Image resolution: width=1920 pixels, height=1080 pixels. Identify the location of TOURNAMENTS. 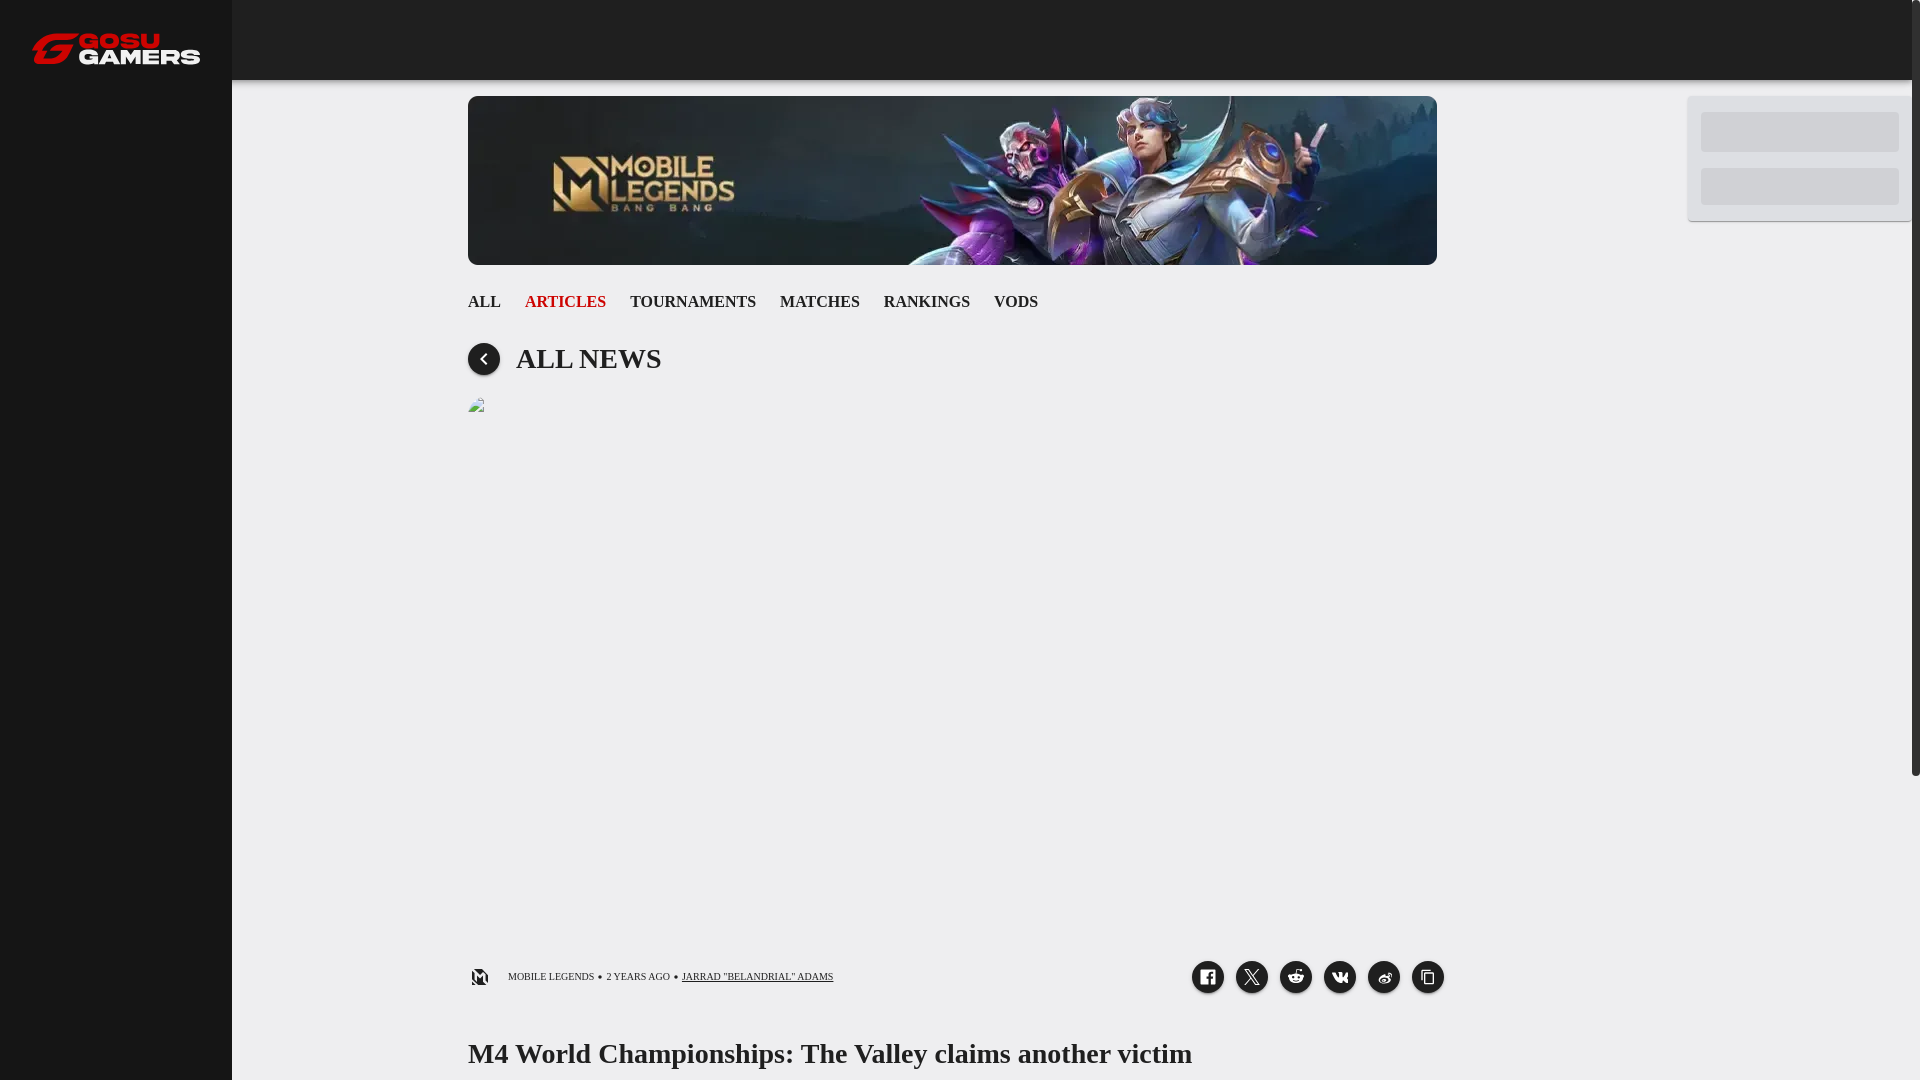
(926, 301).